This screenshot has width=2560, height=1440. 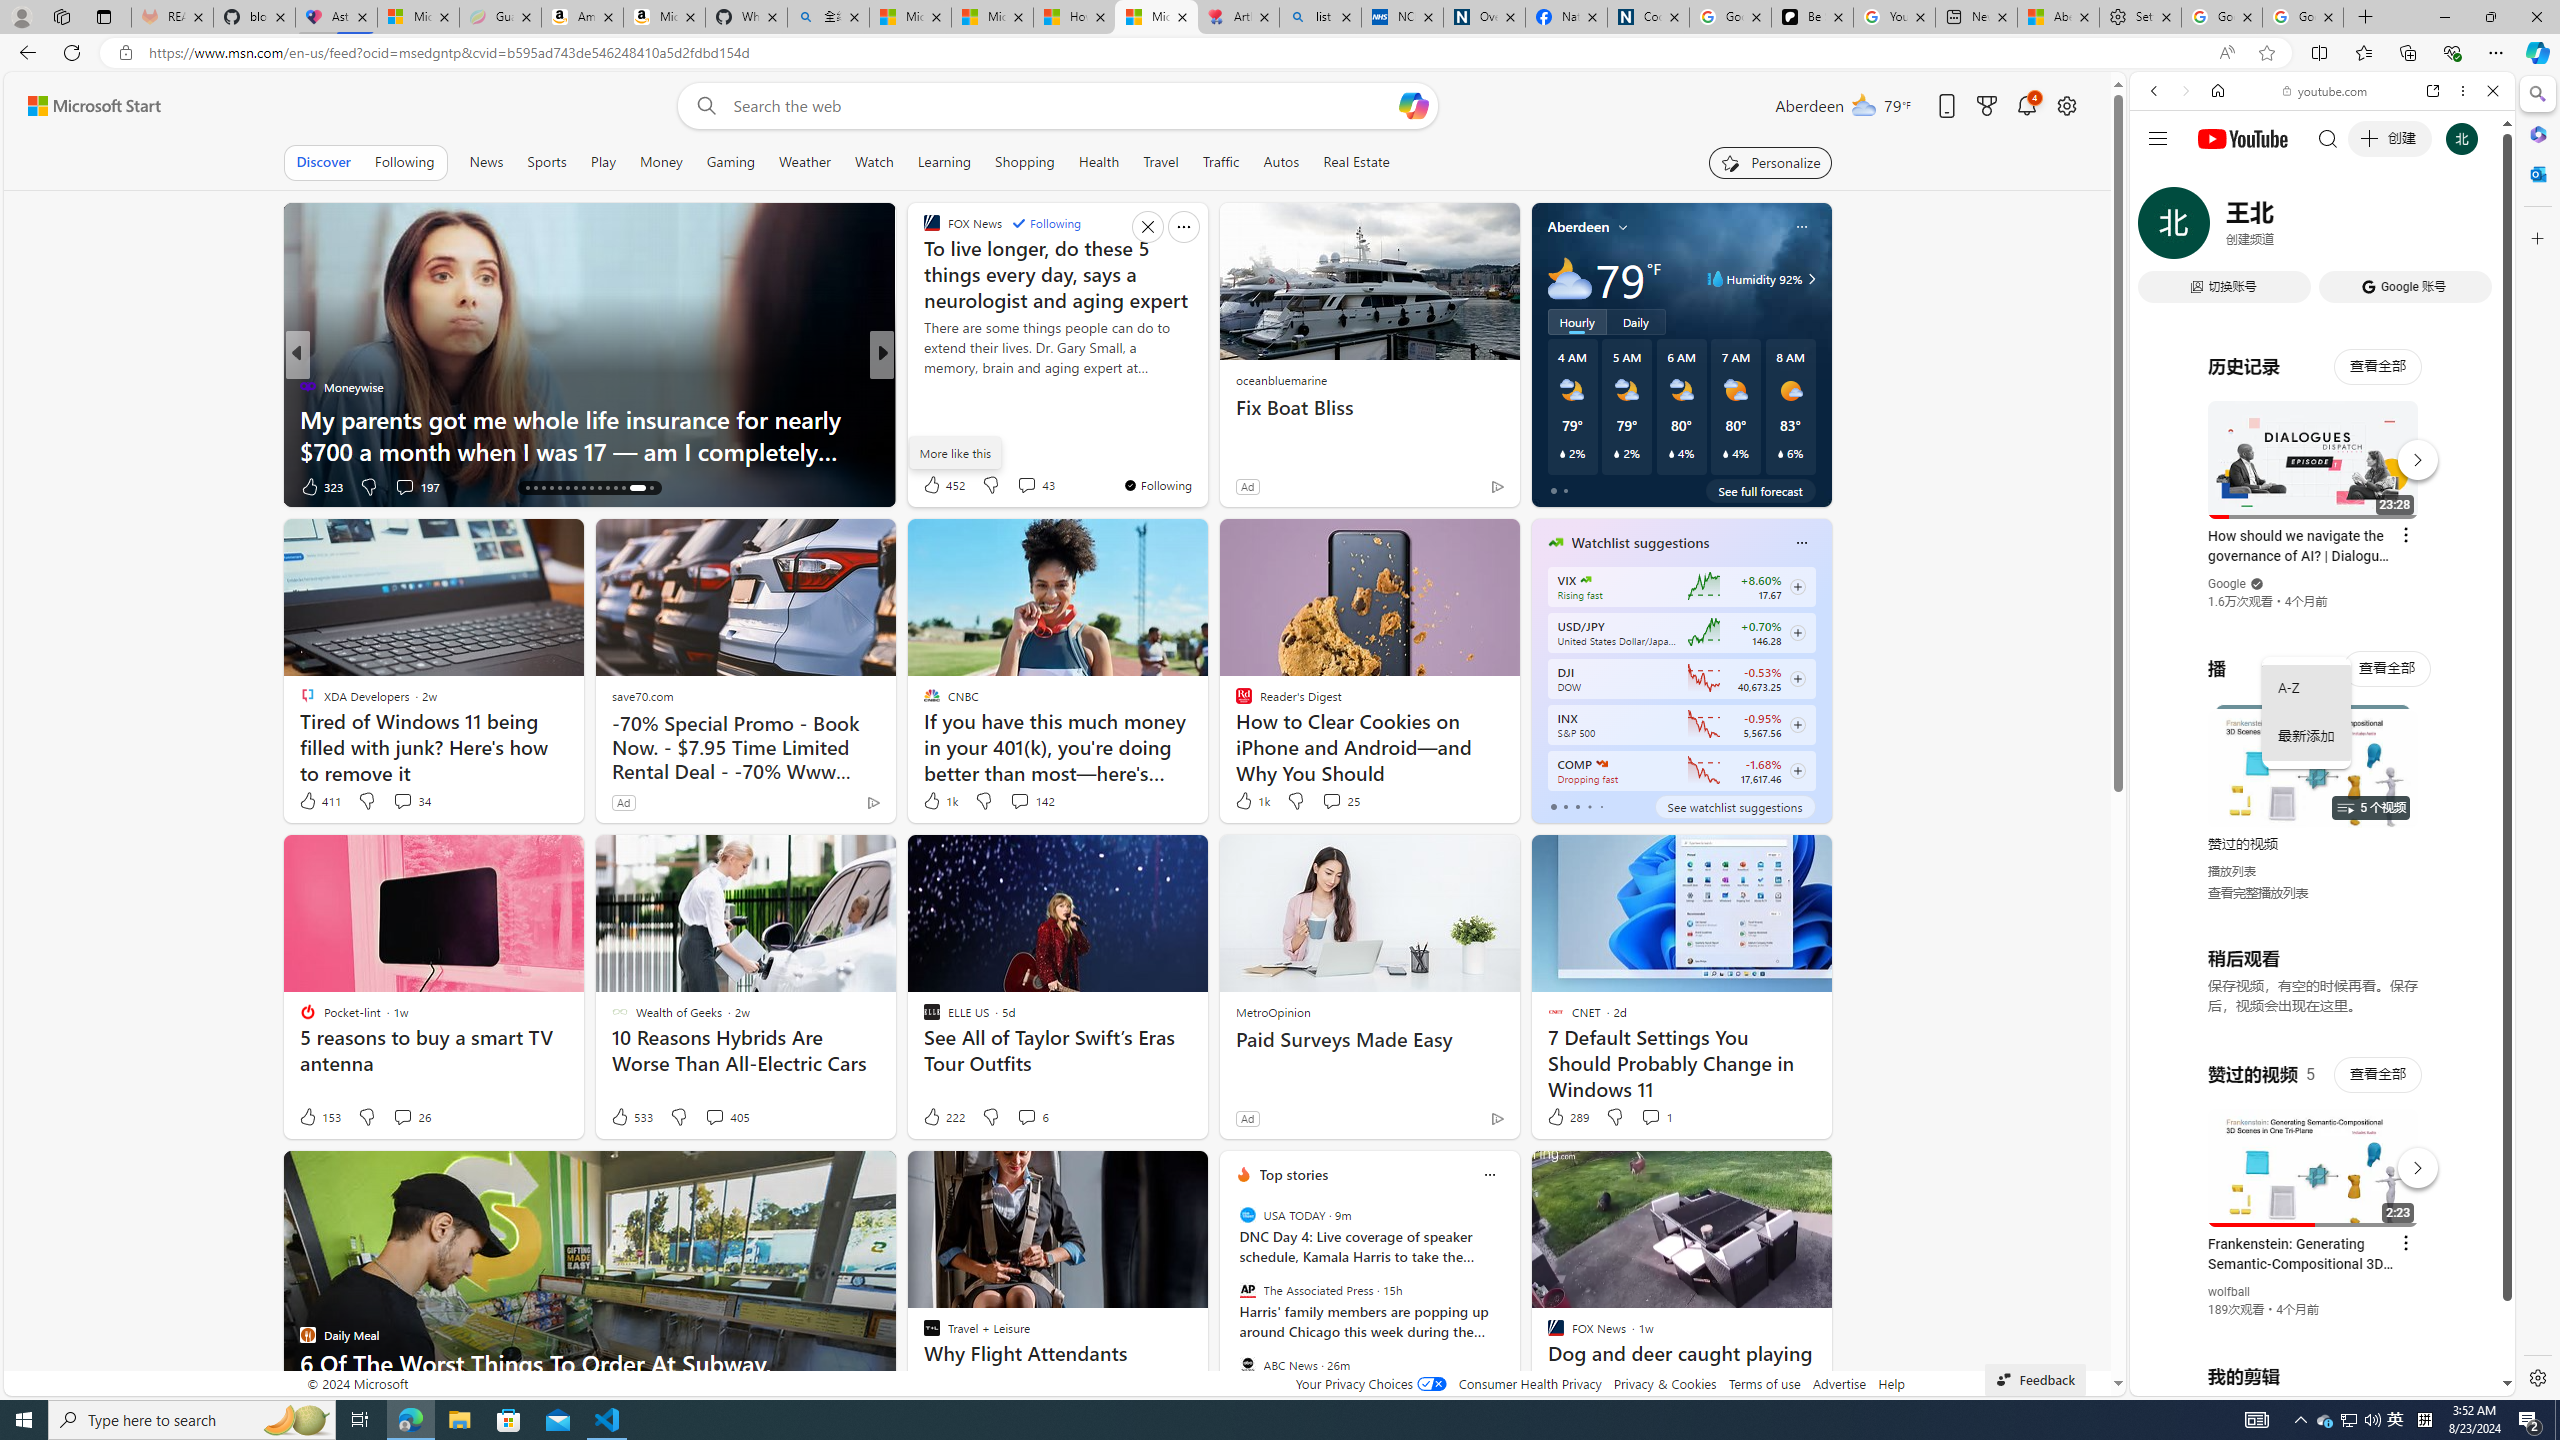 I want to click on Enter your search term, so click(x=1062, y=106).